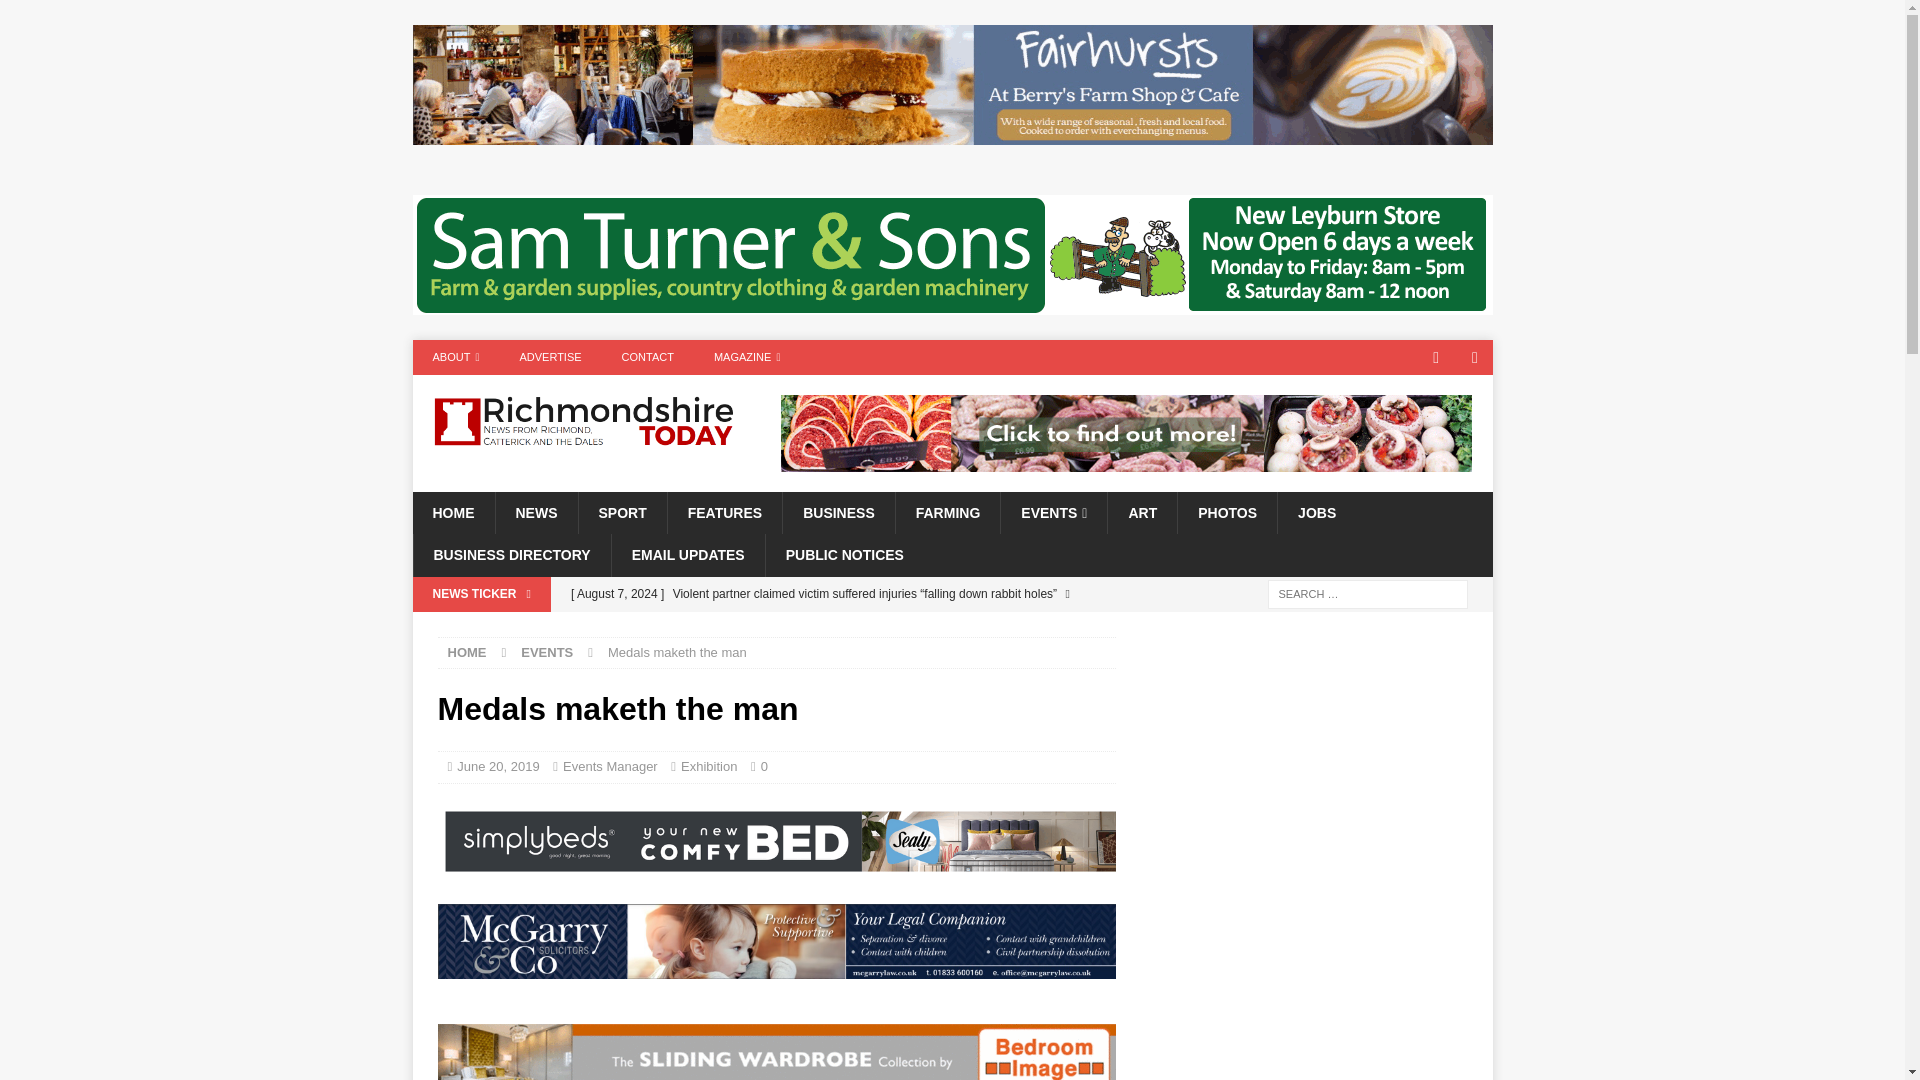  What do you see at coordinates (622, 512) in the screenshot?
I see `SPORT` at bounding box center [622, 512].